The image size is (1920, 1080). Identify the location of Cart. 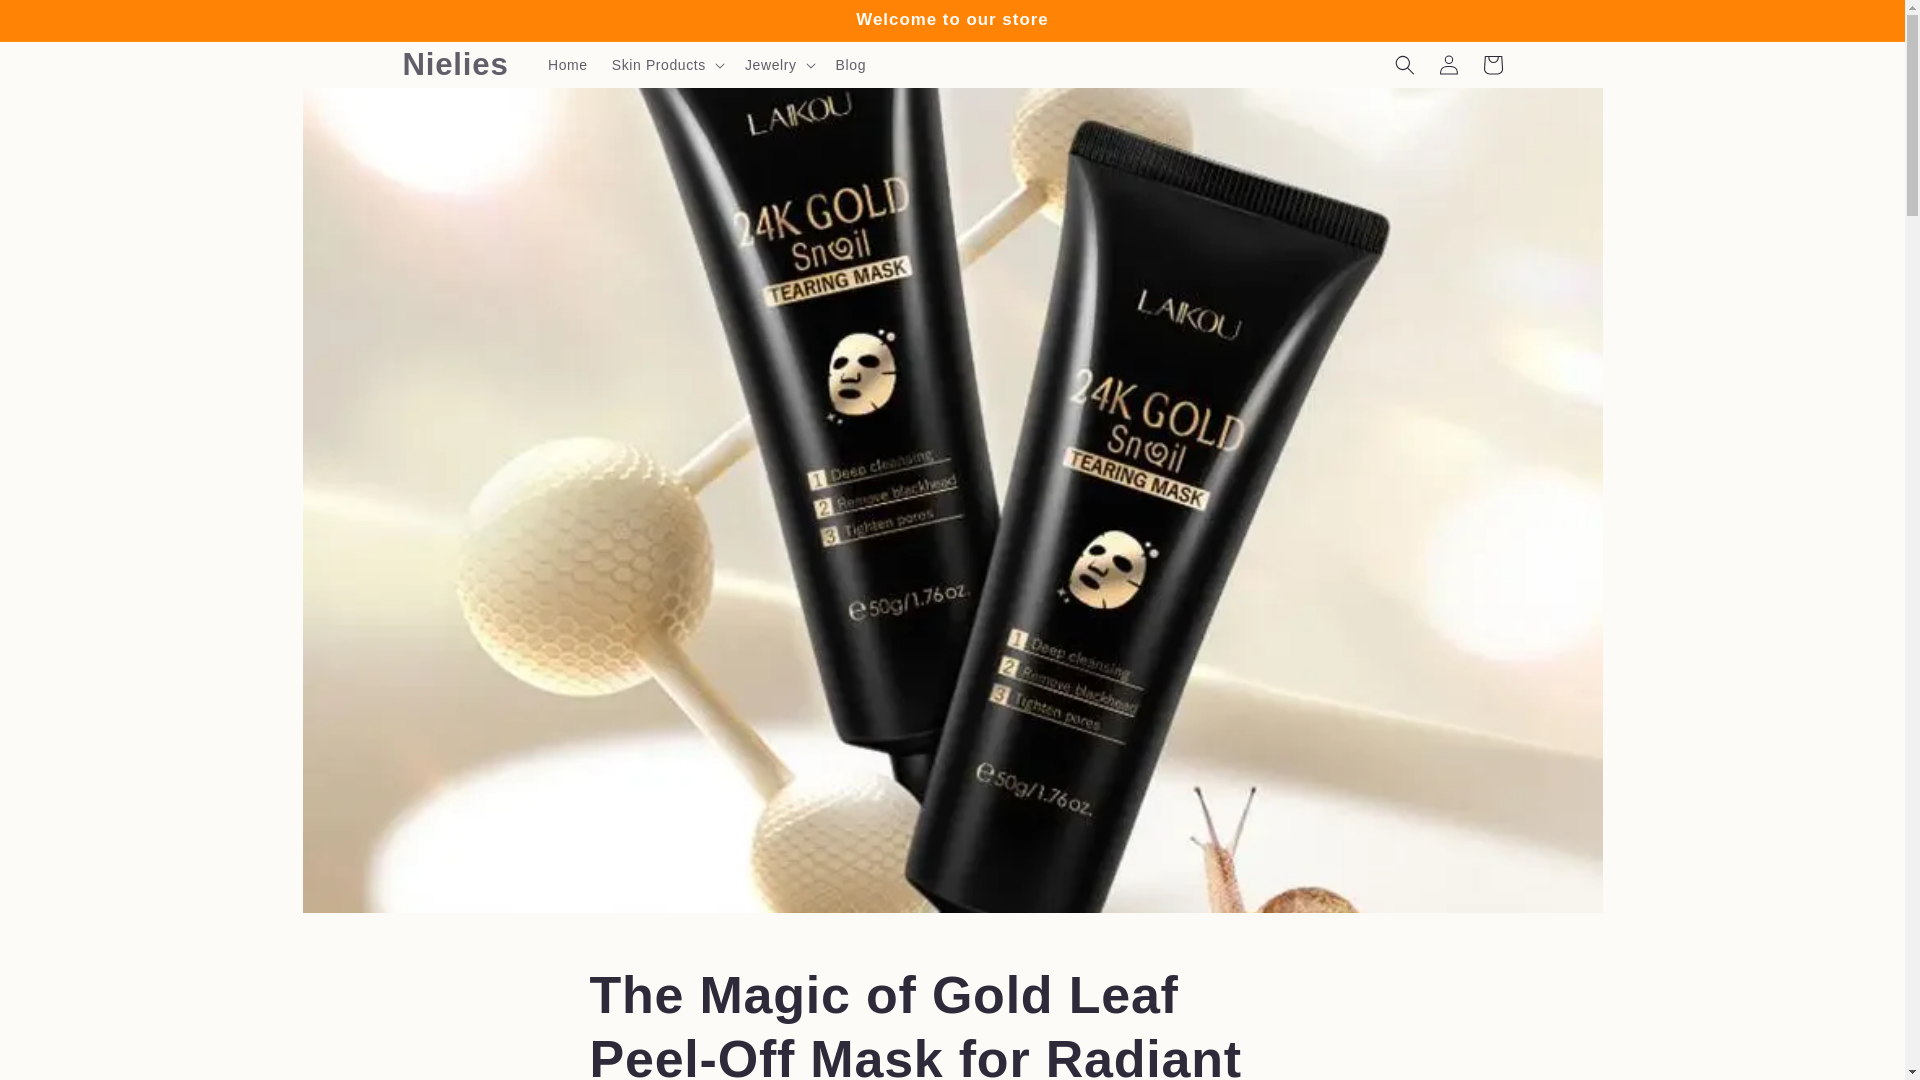
(1492, 65).